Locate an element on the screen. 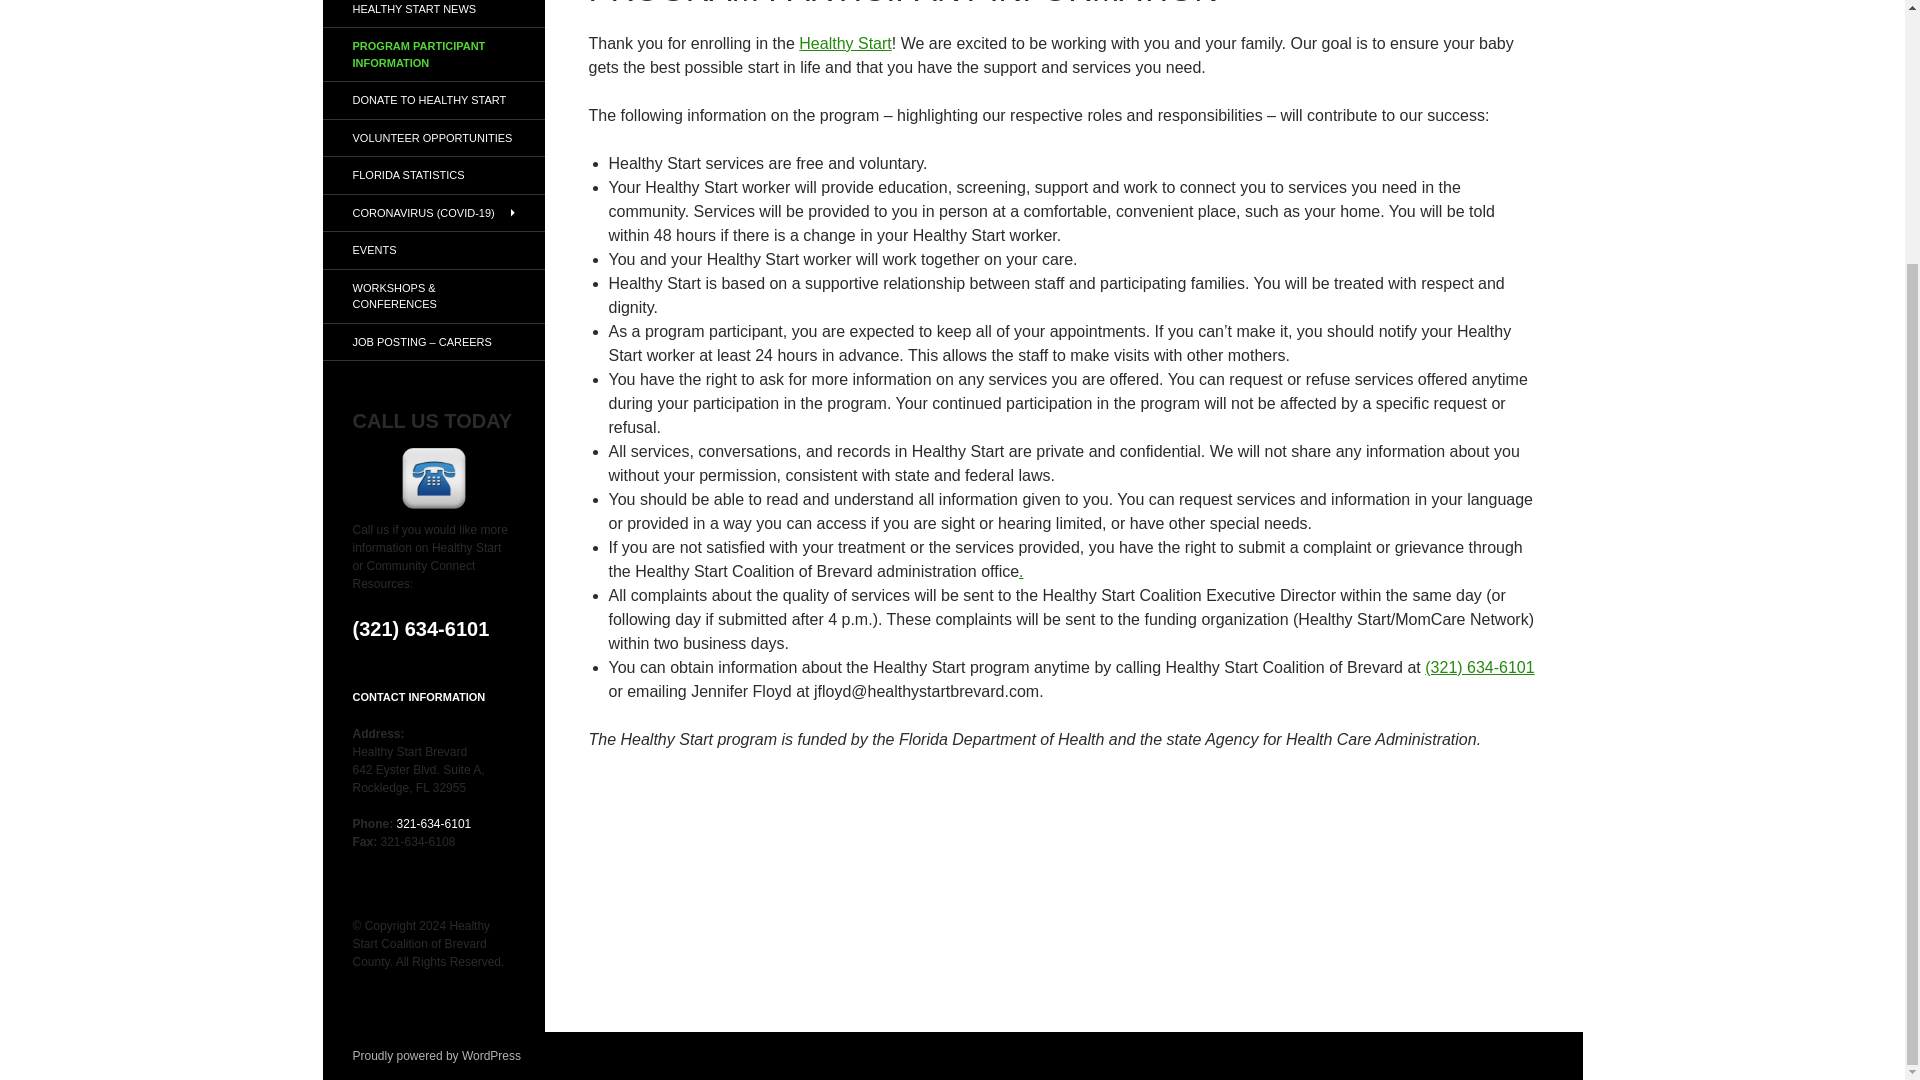 The width and height of the screenshot is (1920, 1080). Healthy Start is located at coordinates (844, 42).